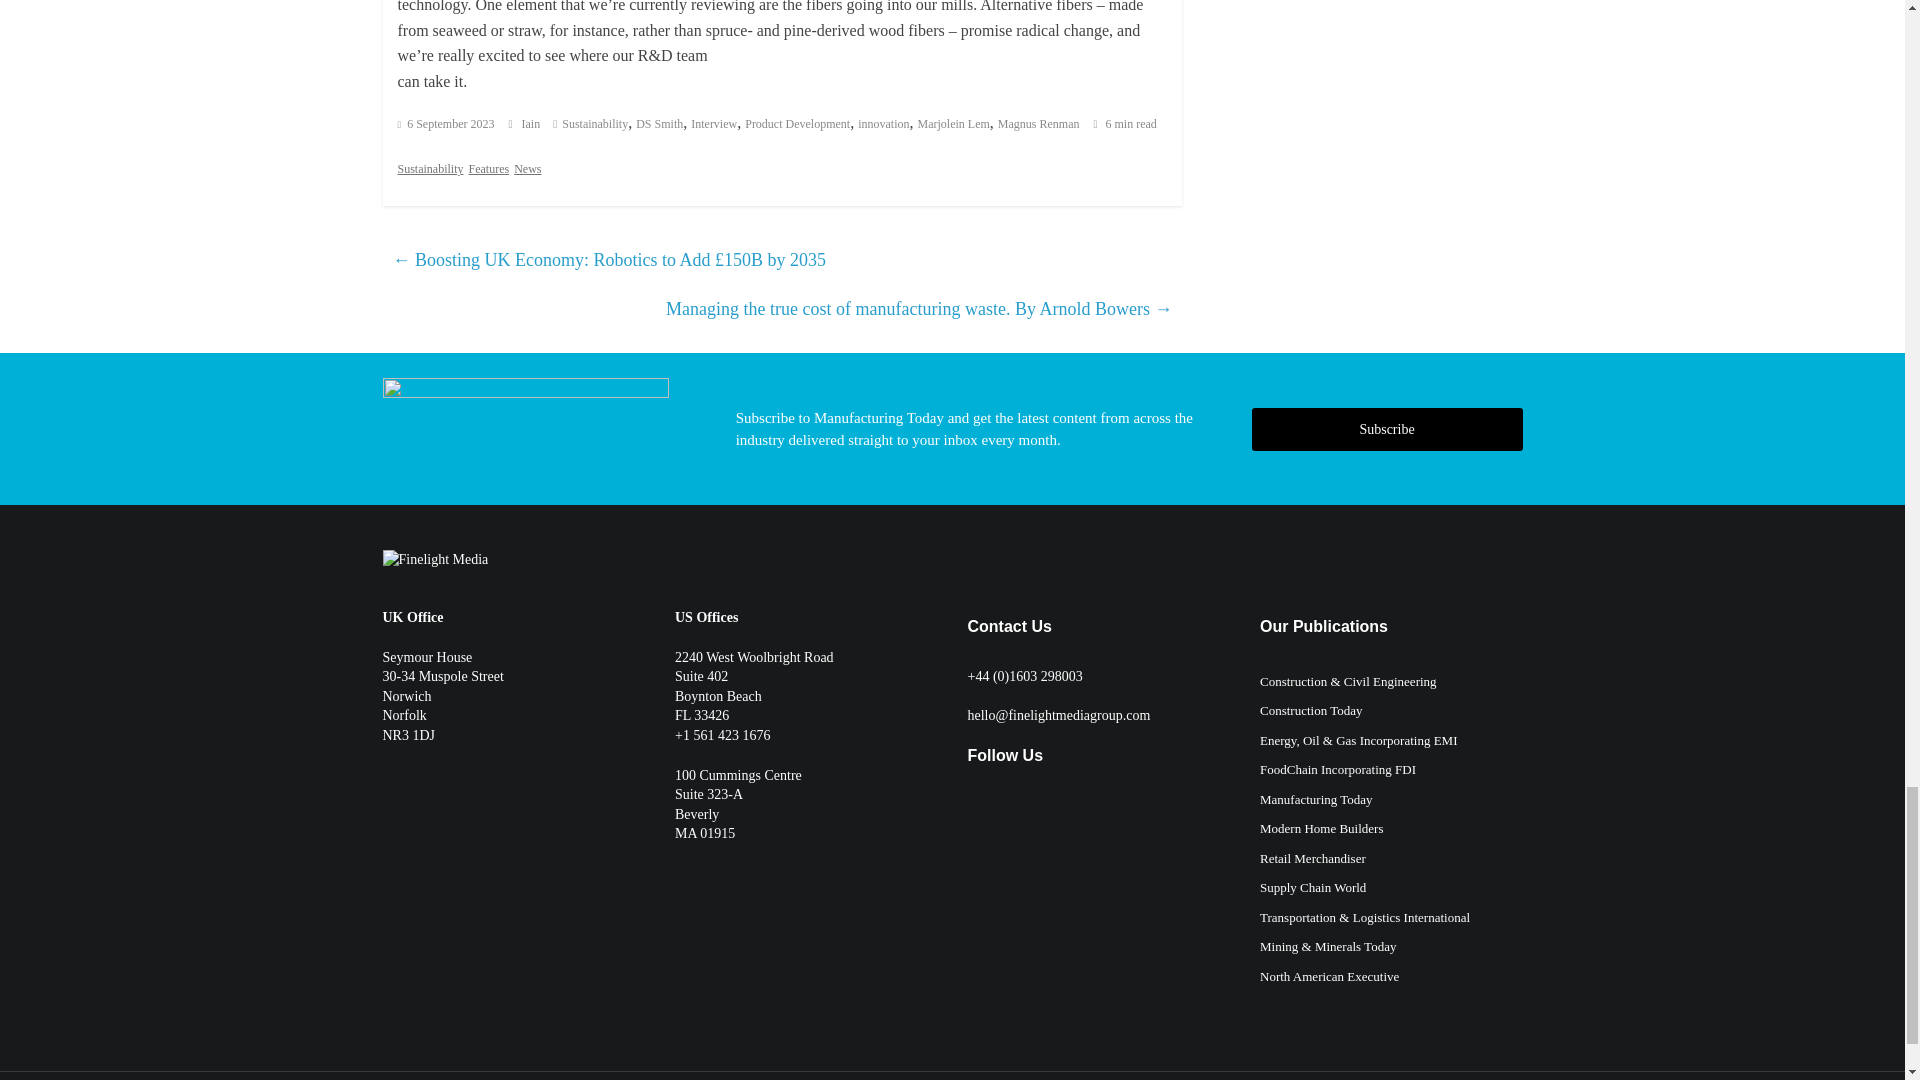  Describe the element at coordinates (528, 168) in the screenshot. I see `News` at that location.